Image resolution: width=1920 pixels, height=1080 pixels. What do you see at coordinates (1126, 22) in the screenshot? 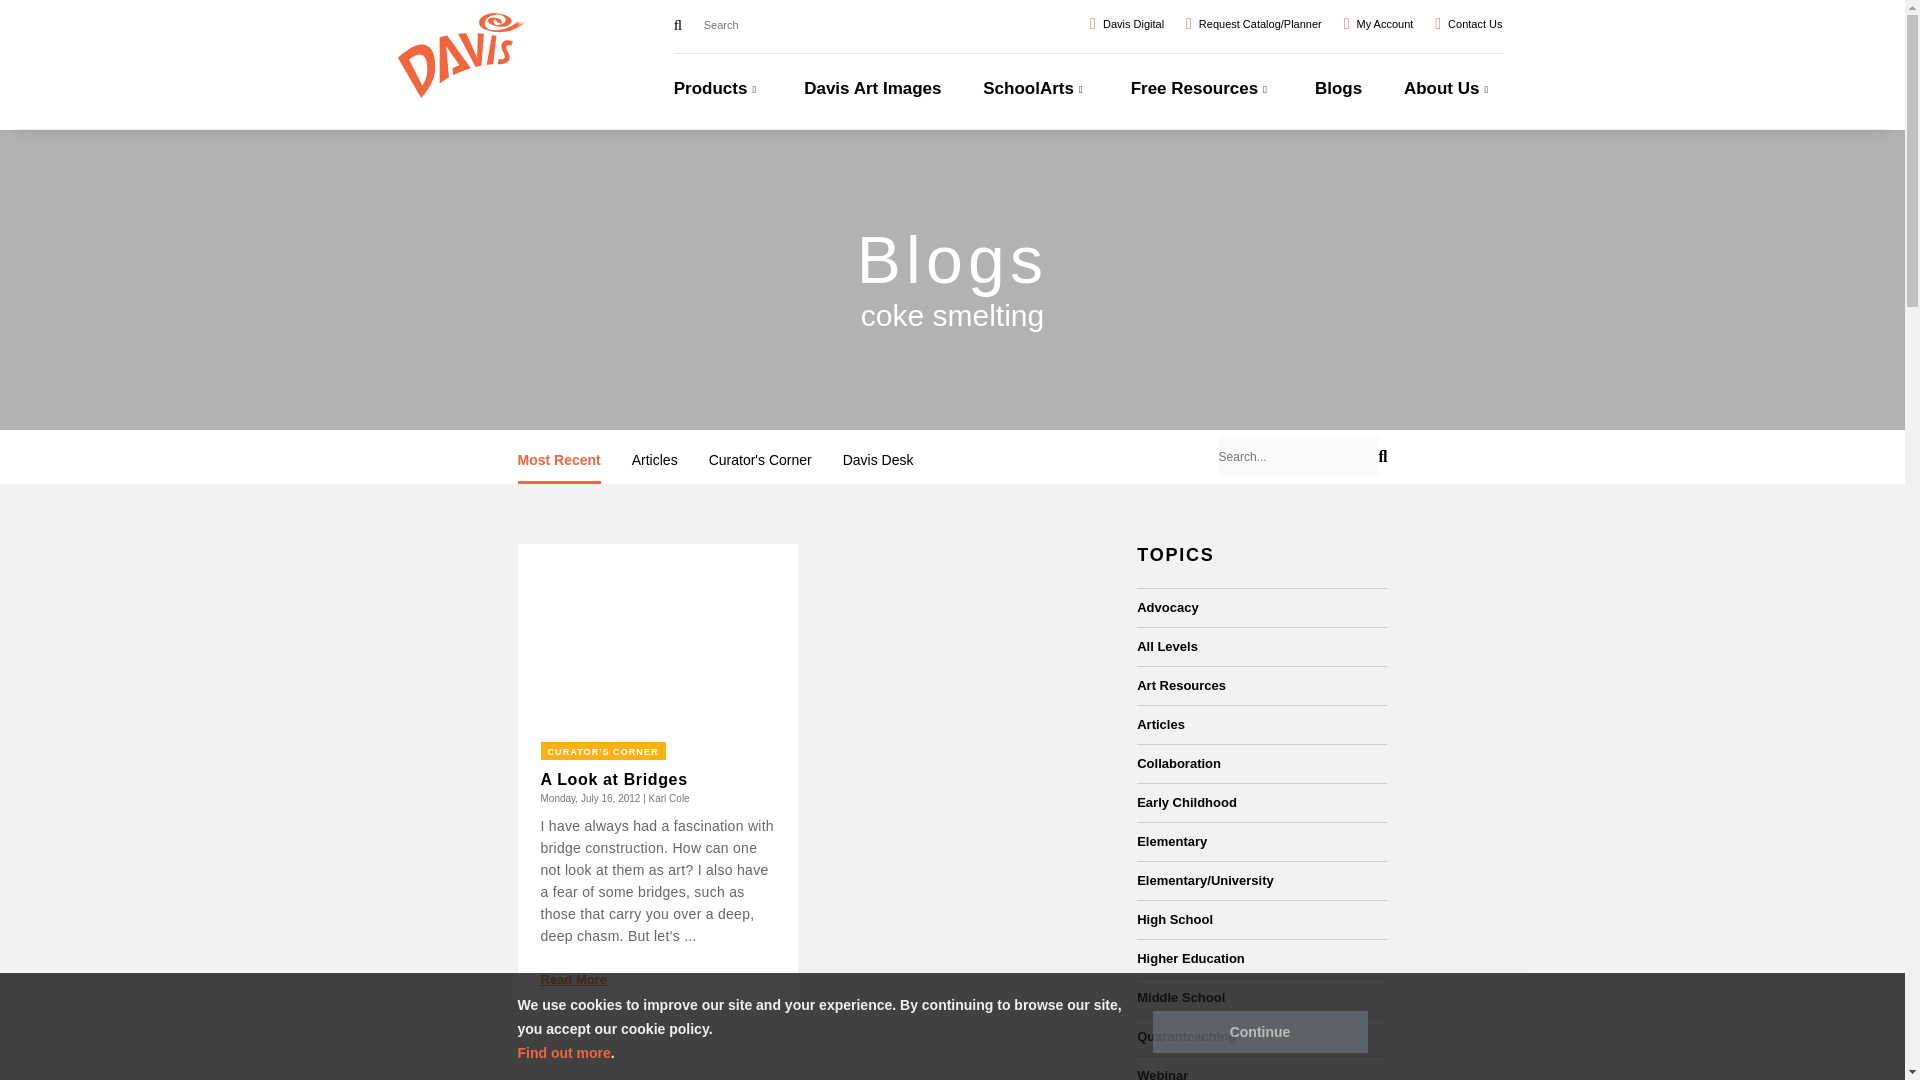
I see `Davis Digital` at bounding box center [1126, 22].